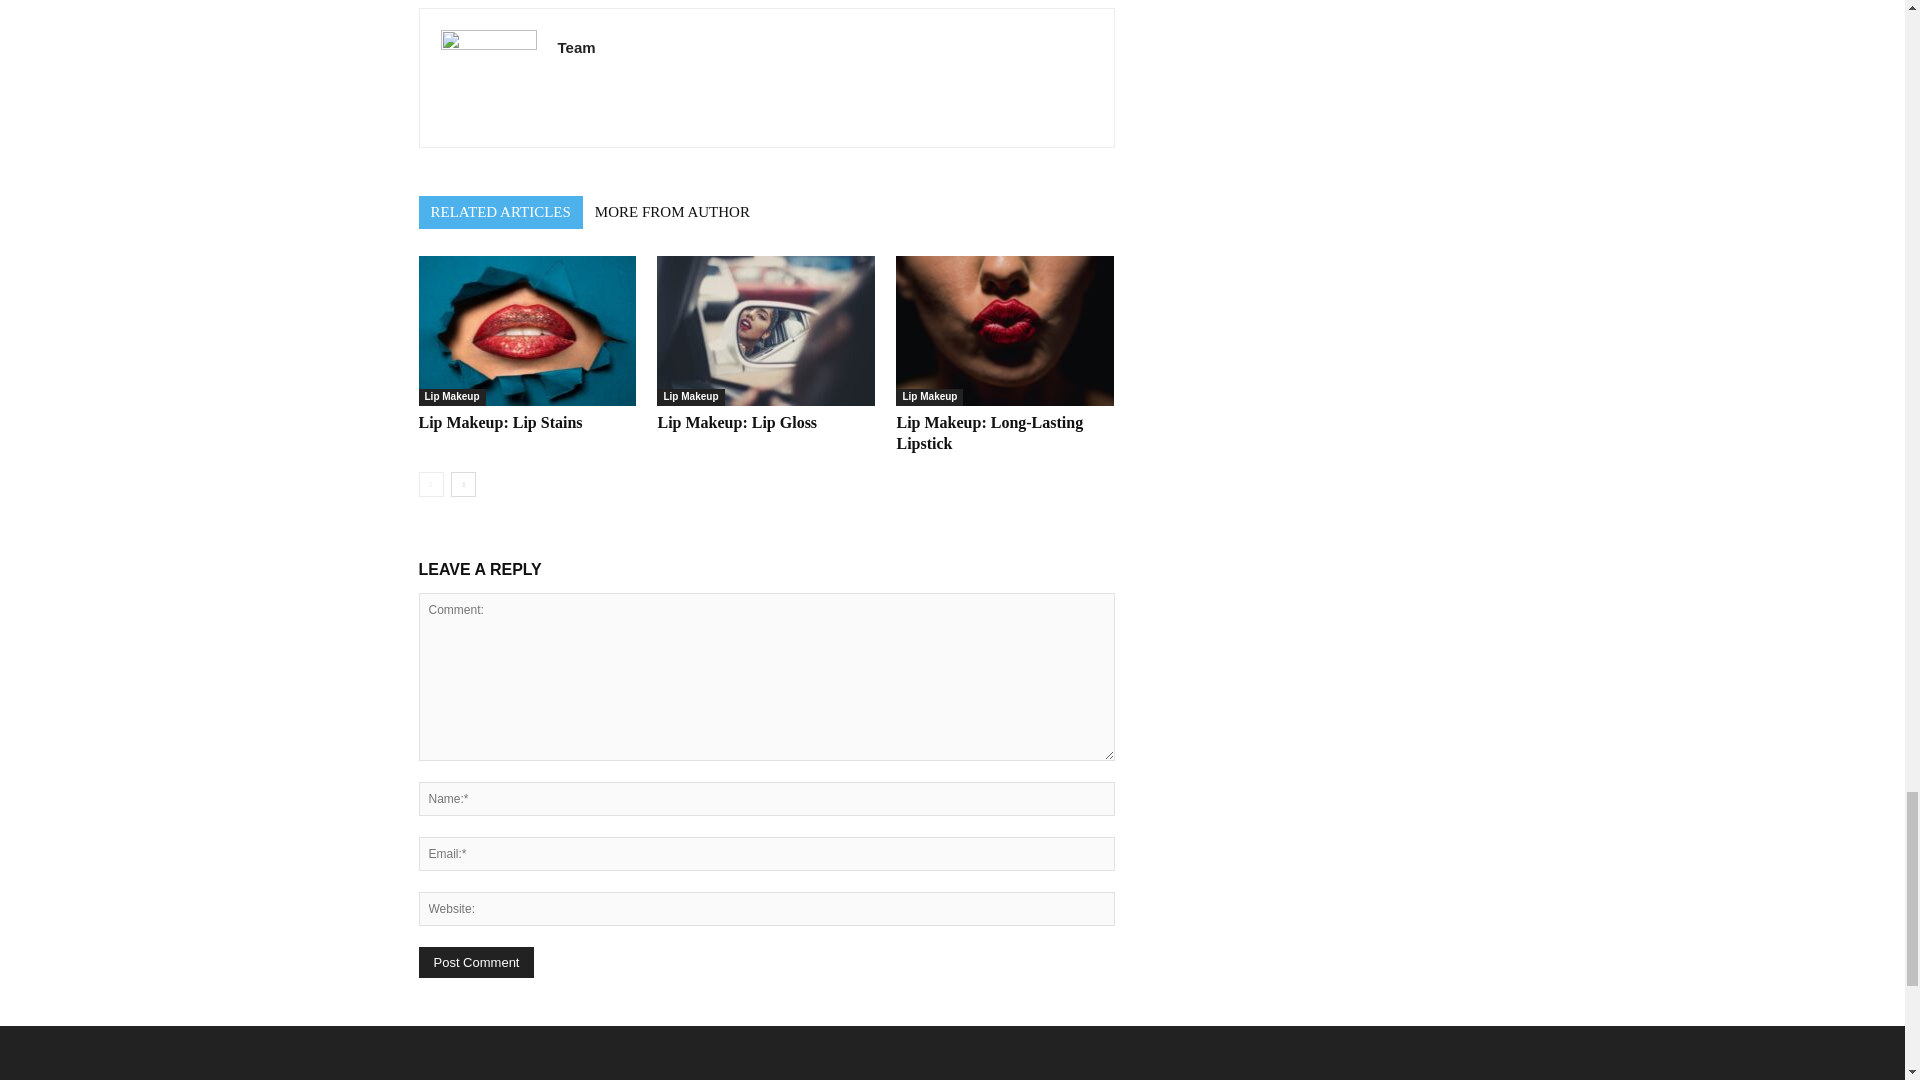 This screenshot has height=1080, width=1920. Describe the element at coordinates (736, 422) in the screenshot. I see `Lip Makeup: Lip Gloss` at that location.